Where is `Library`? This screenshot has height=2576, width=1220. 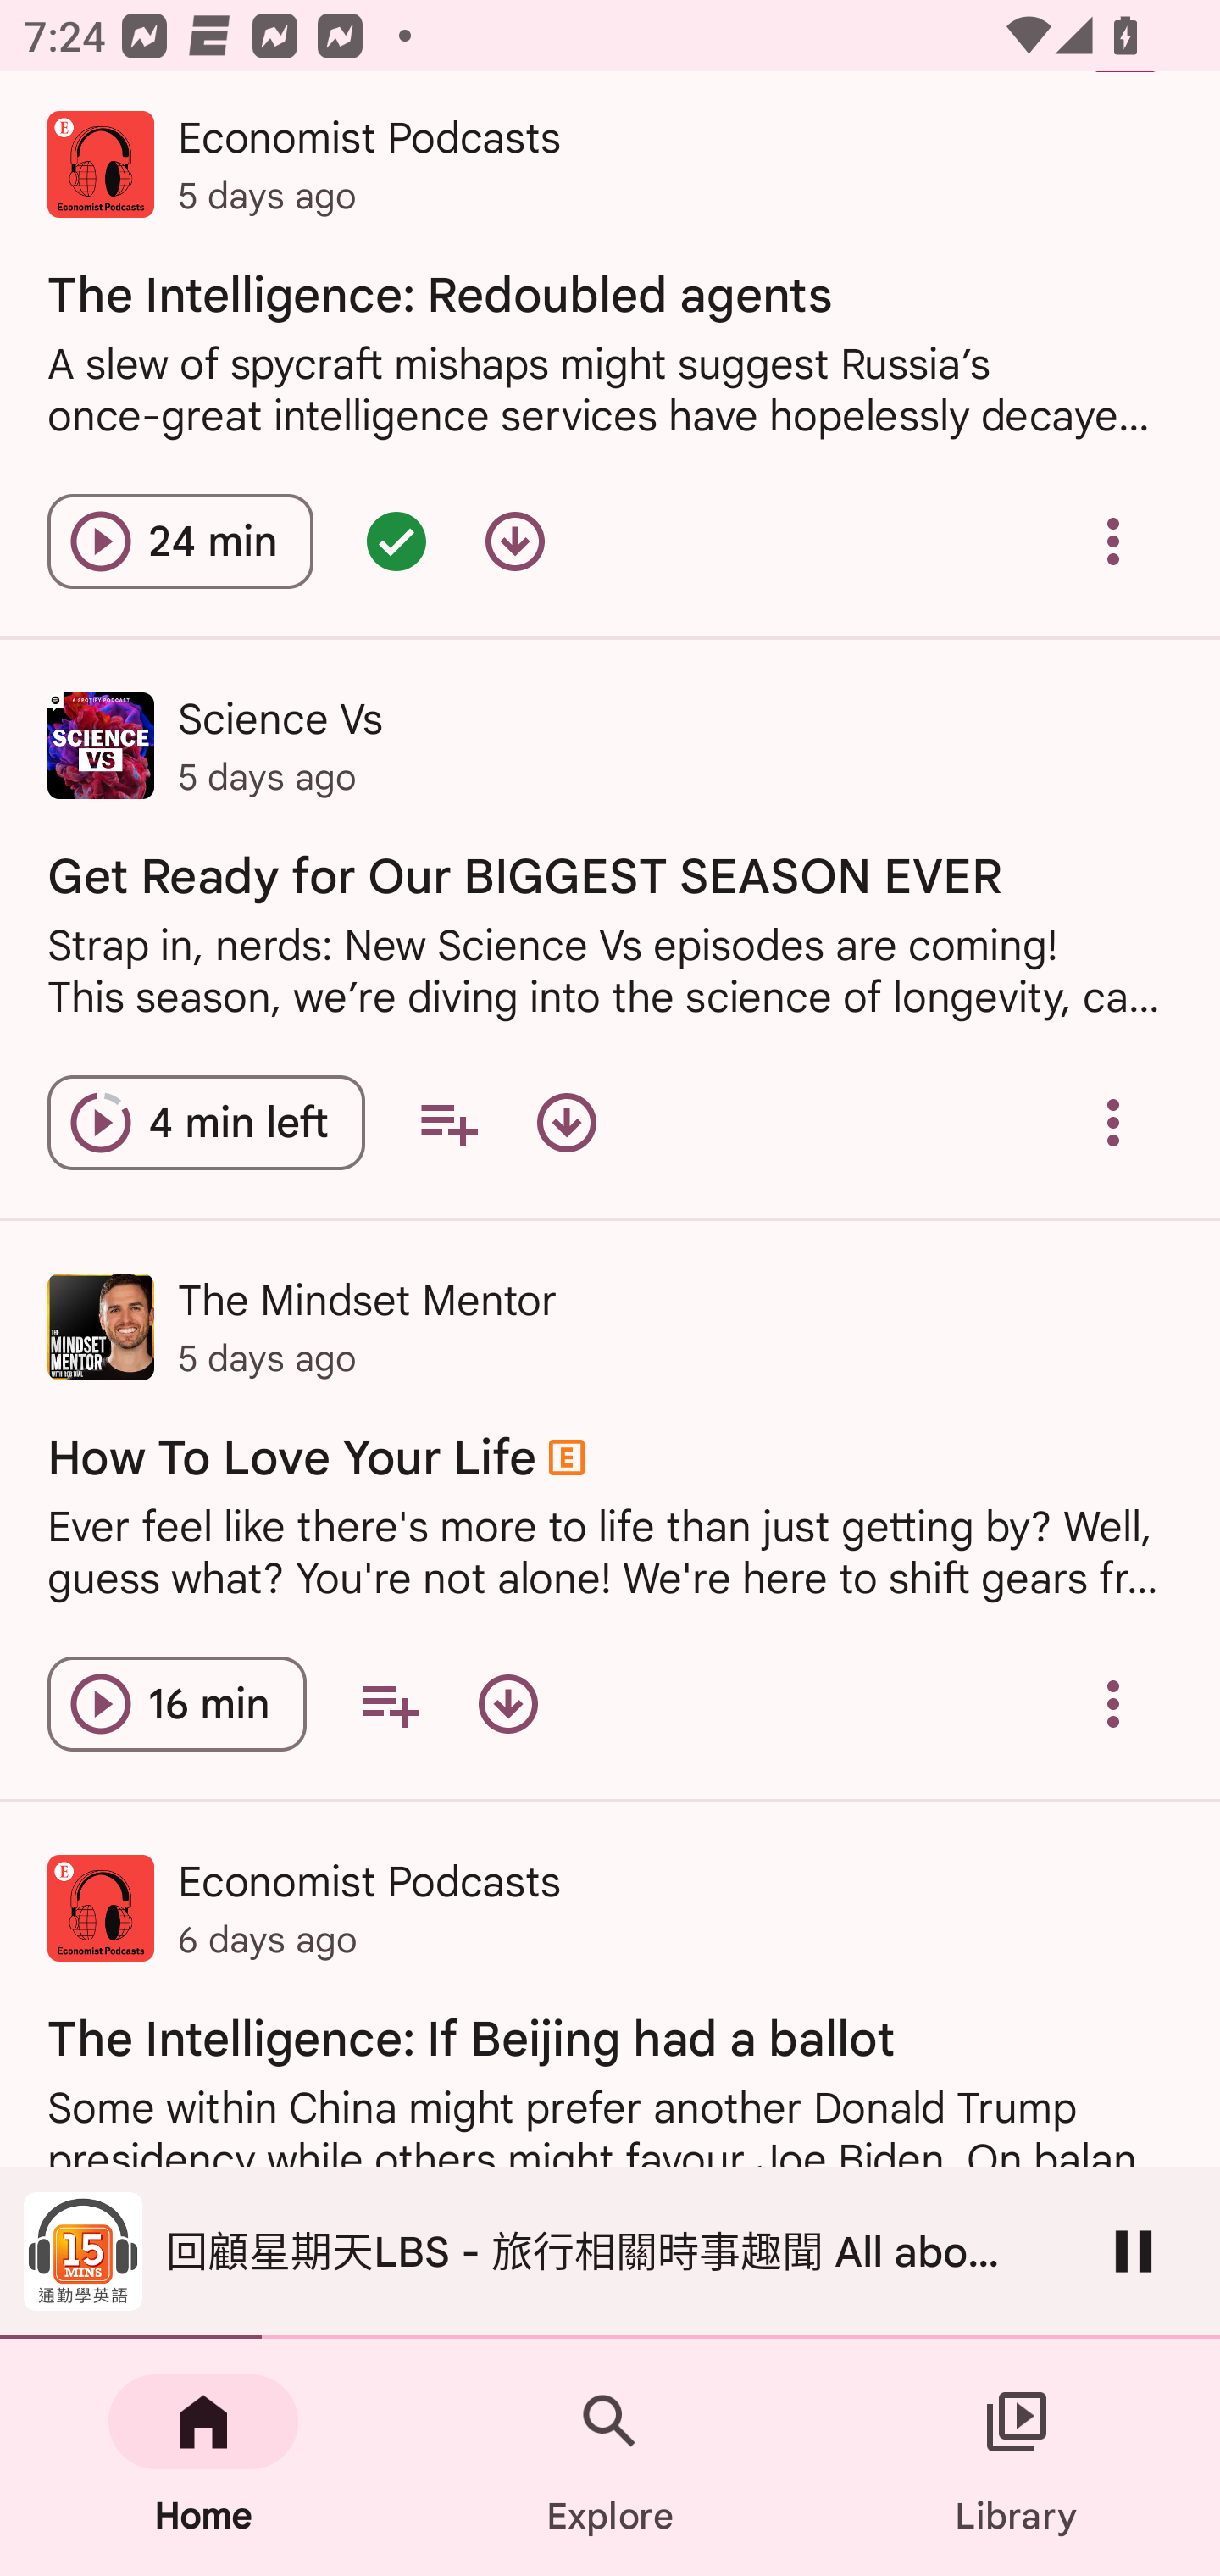
Library is located at coordinates (1017, 2457).